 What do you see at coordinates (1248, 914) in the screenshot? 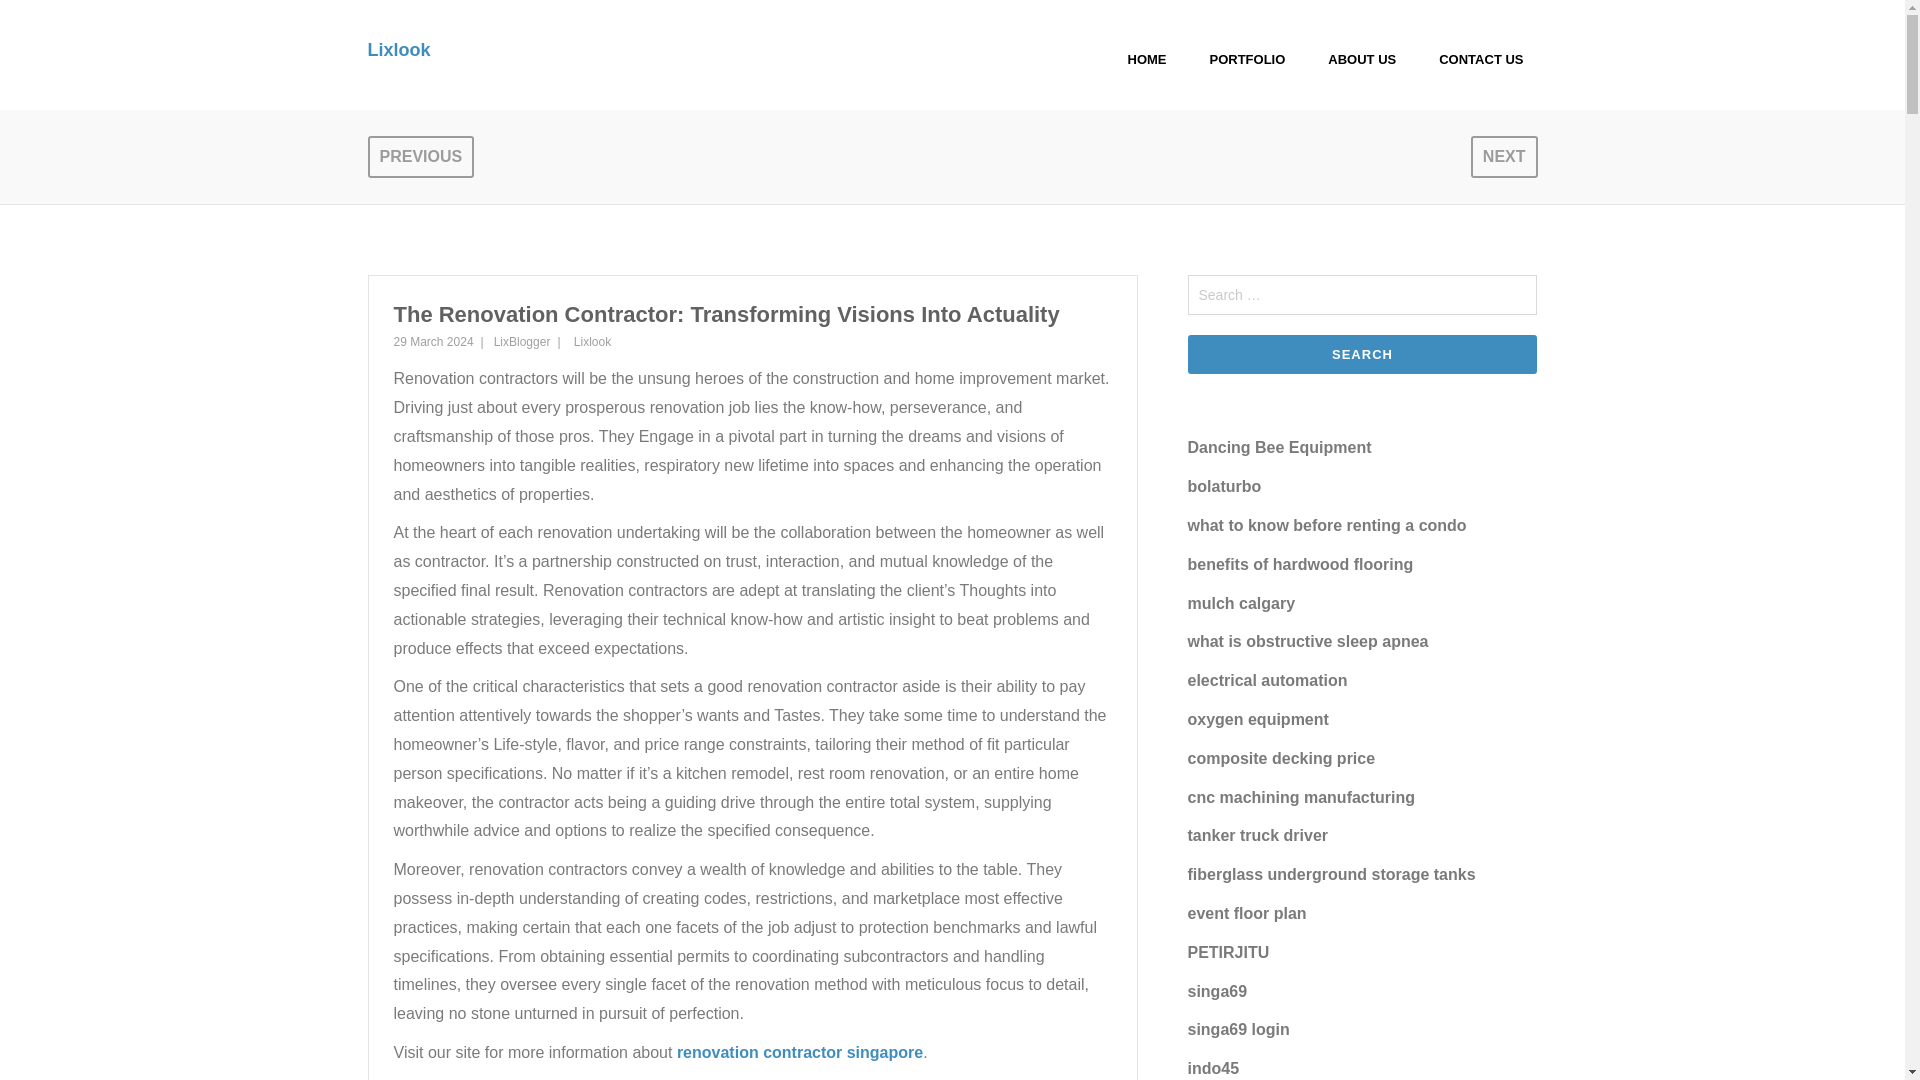
I see `event floor plan` at bounding box center [1248, 914].